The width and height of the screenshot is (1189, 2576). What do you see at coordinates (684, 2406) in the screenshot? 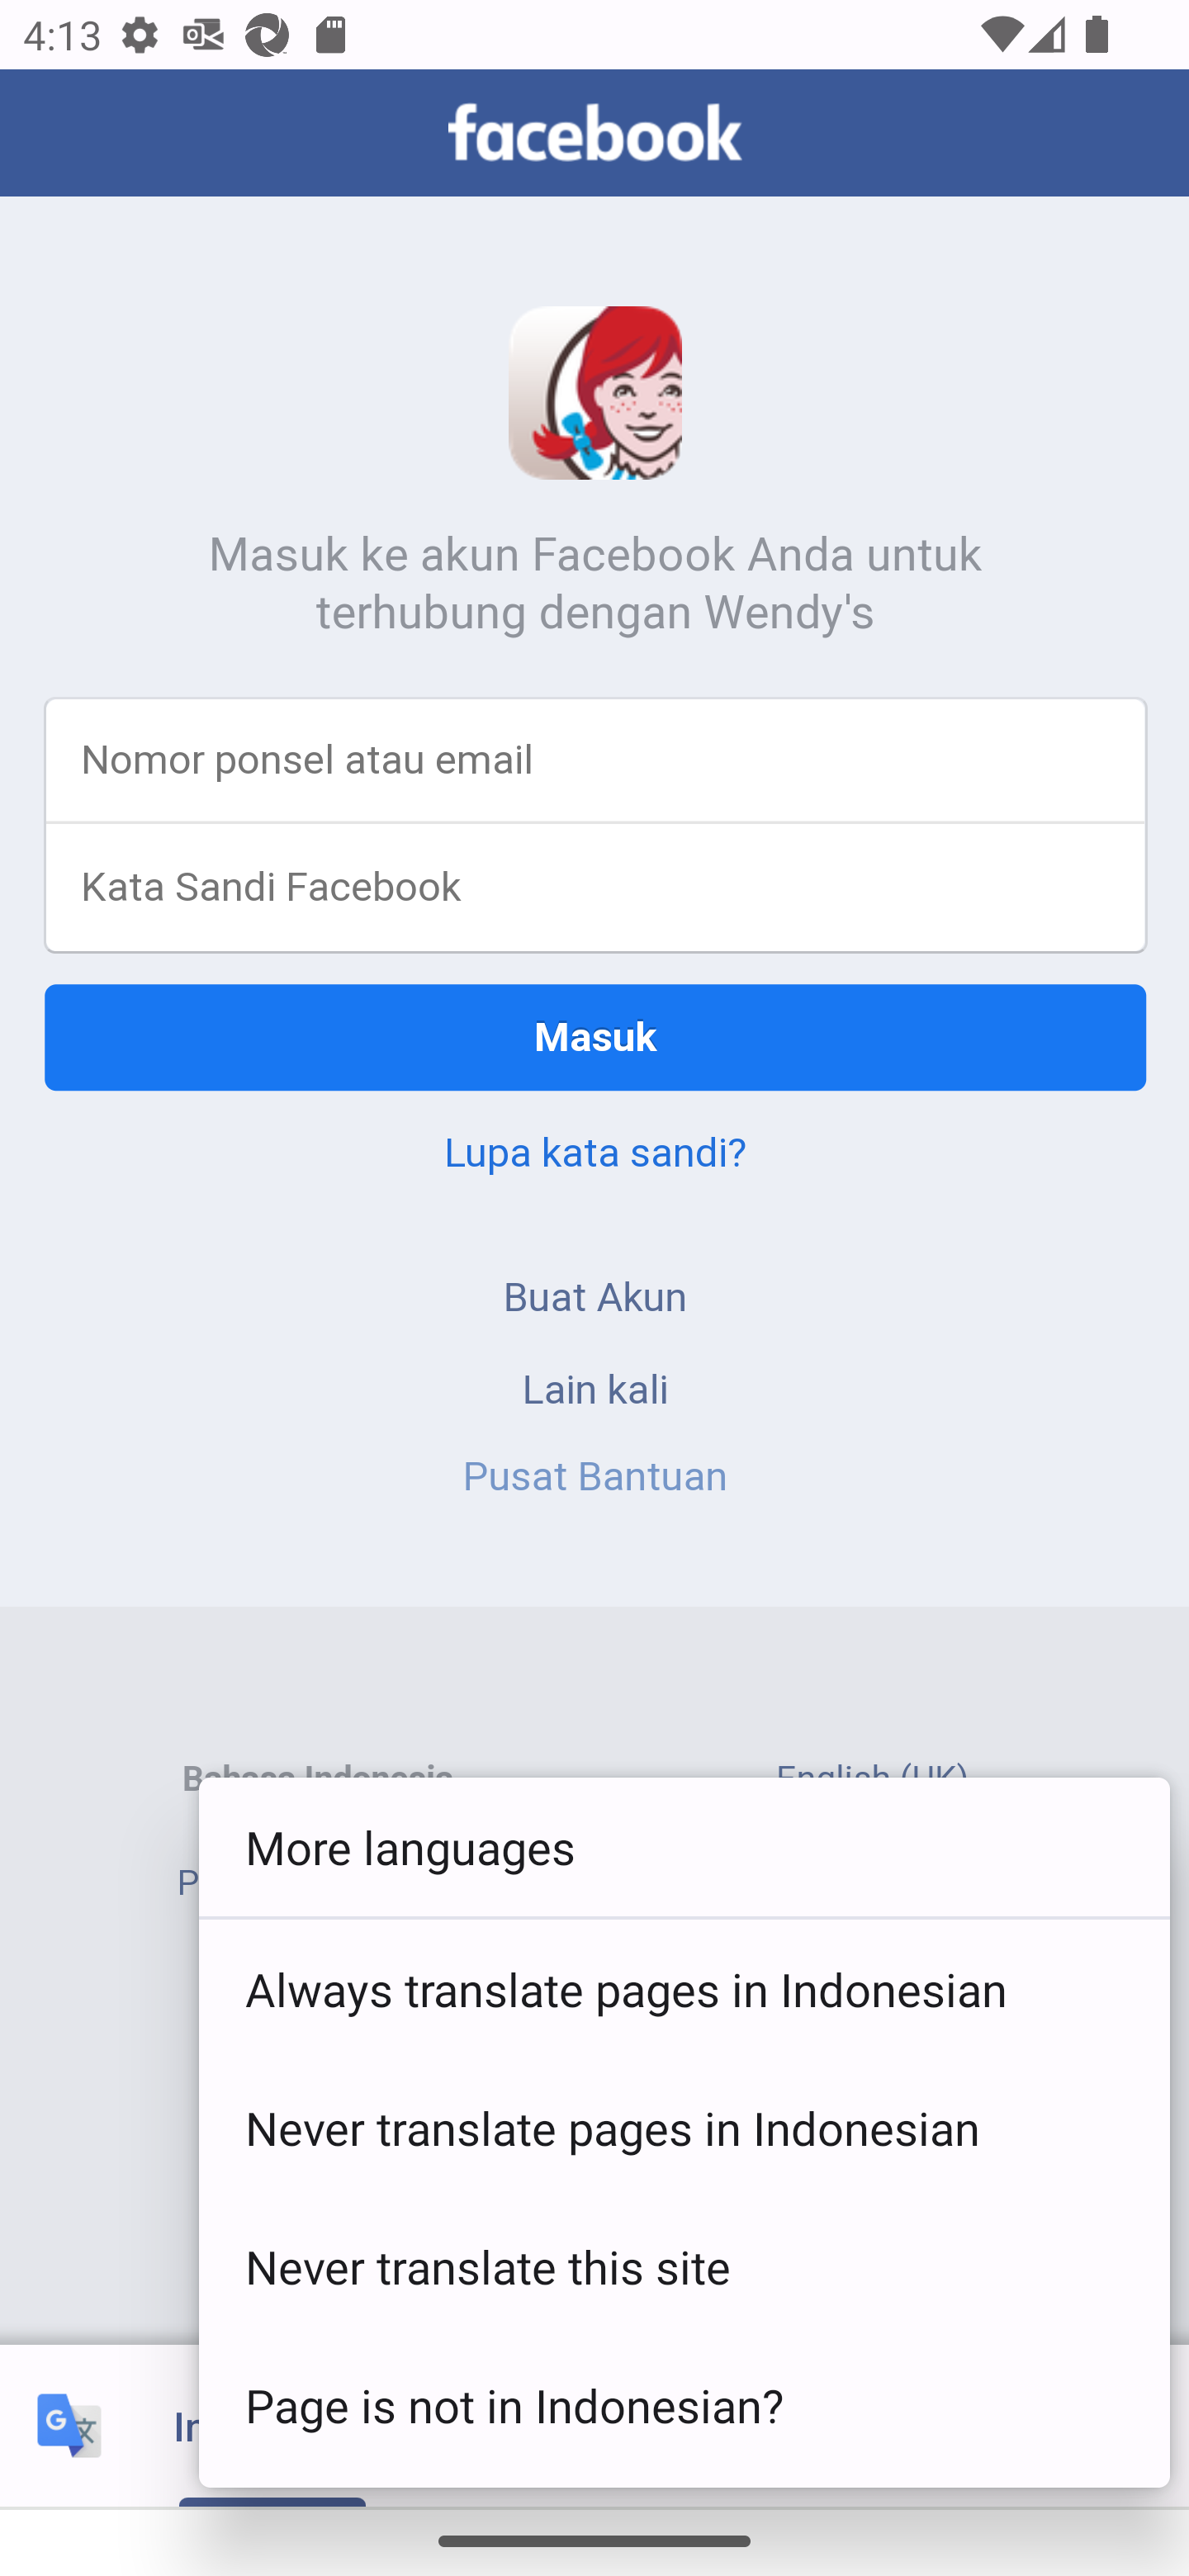
I see `Page is not in Indonesian?` at bounding box center [684, 2406].